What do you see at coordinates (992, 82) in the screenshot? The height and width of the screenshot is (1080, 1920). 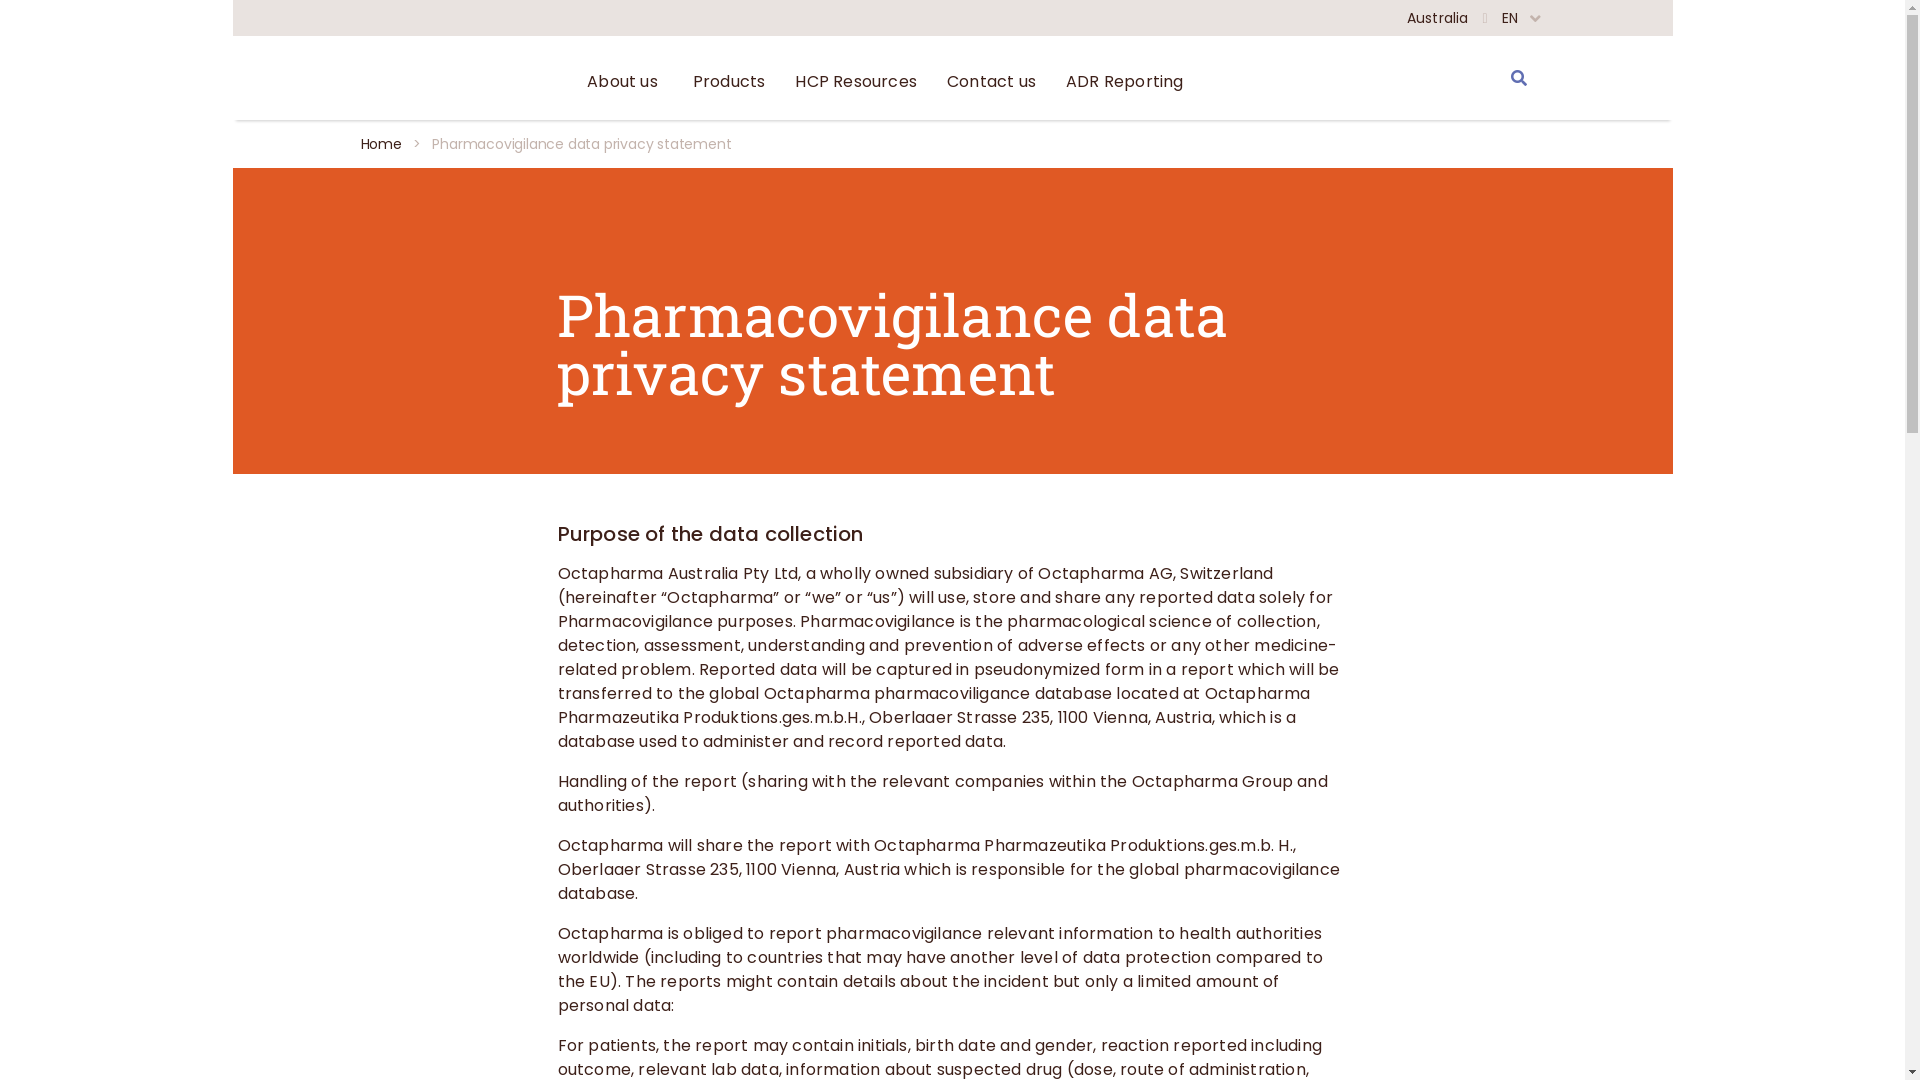 I see `Contact us` at bounding box center [992, 82].